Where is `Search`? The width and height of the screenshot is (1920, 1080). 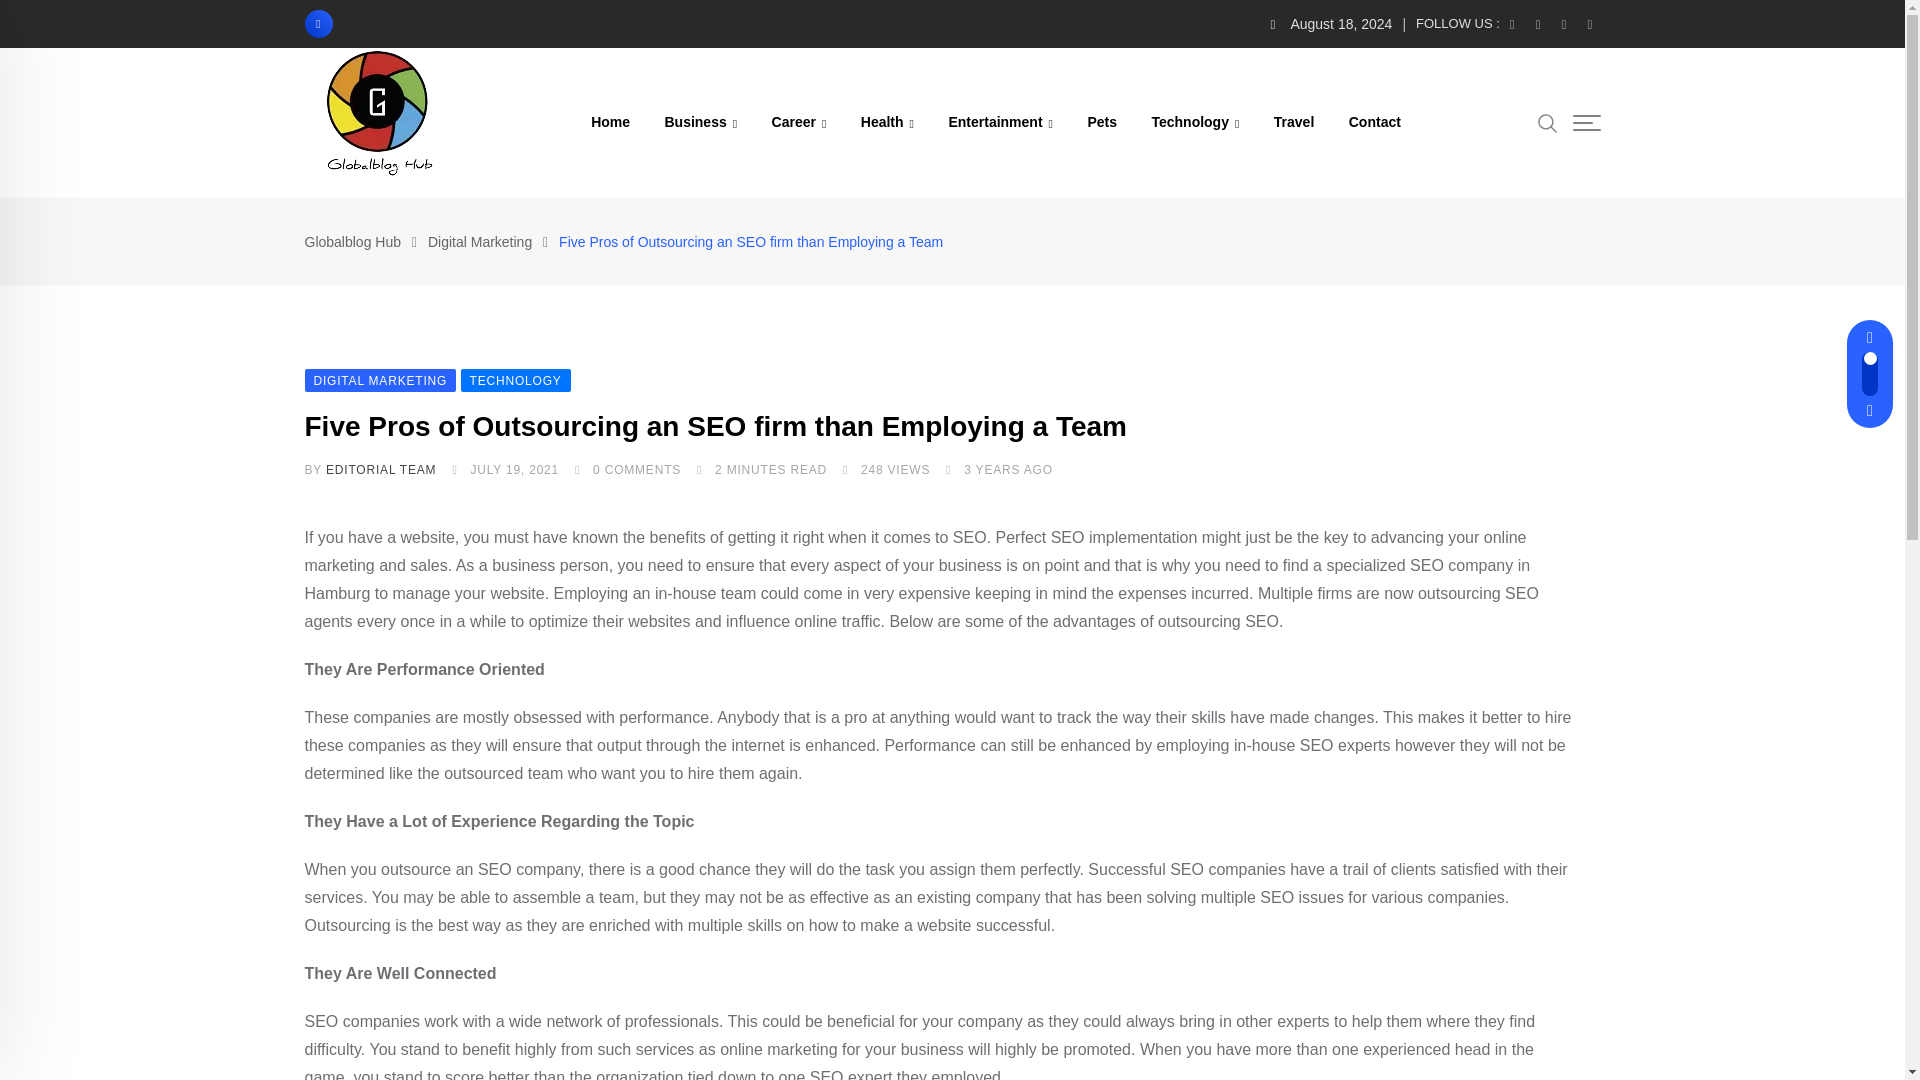
Search is located at coordinates (1547, 122).